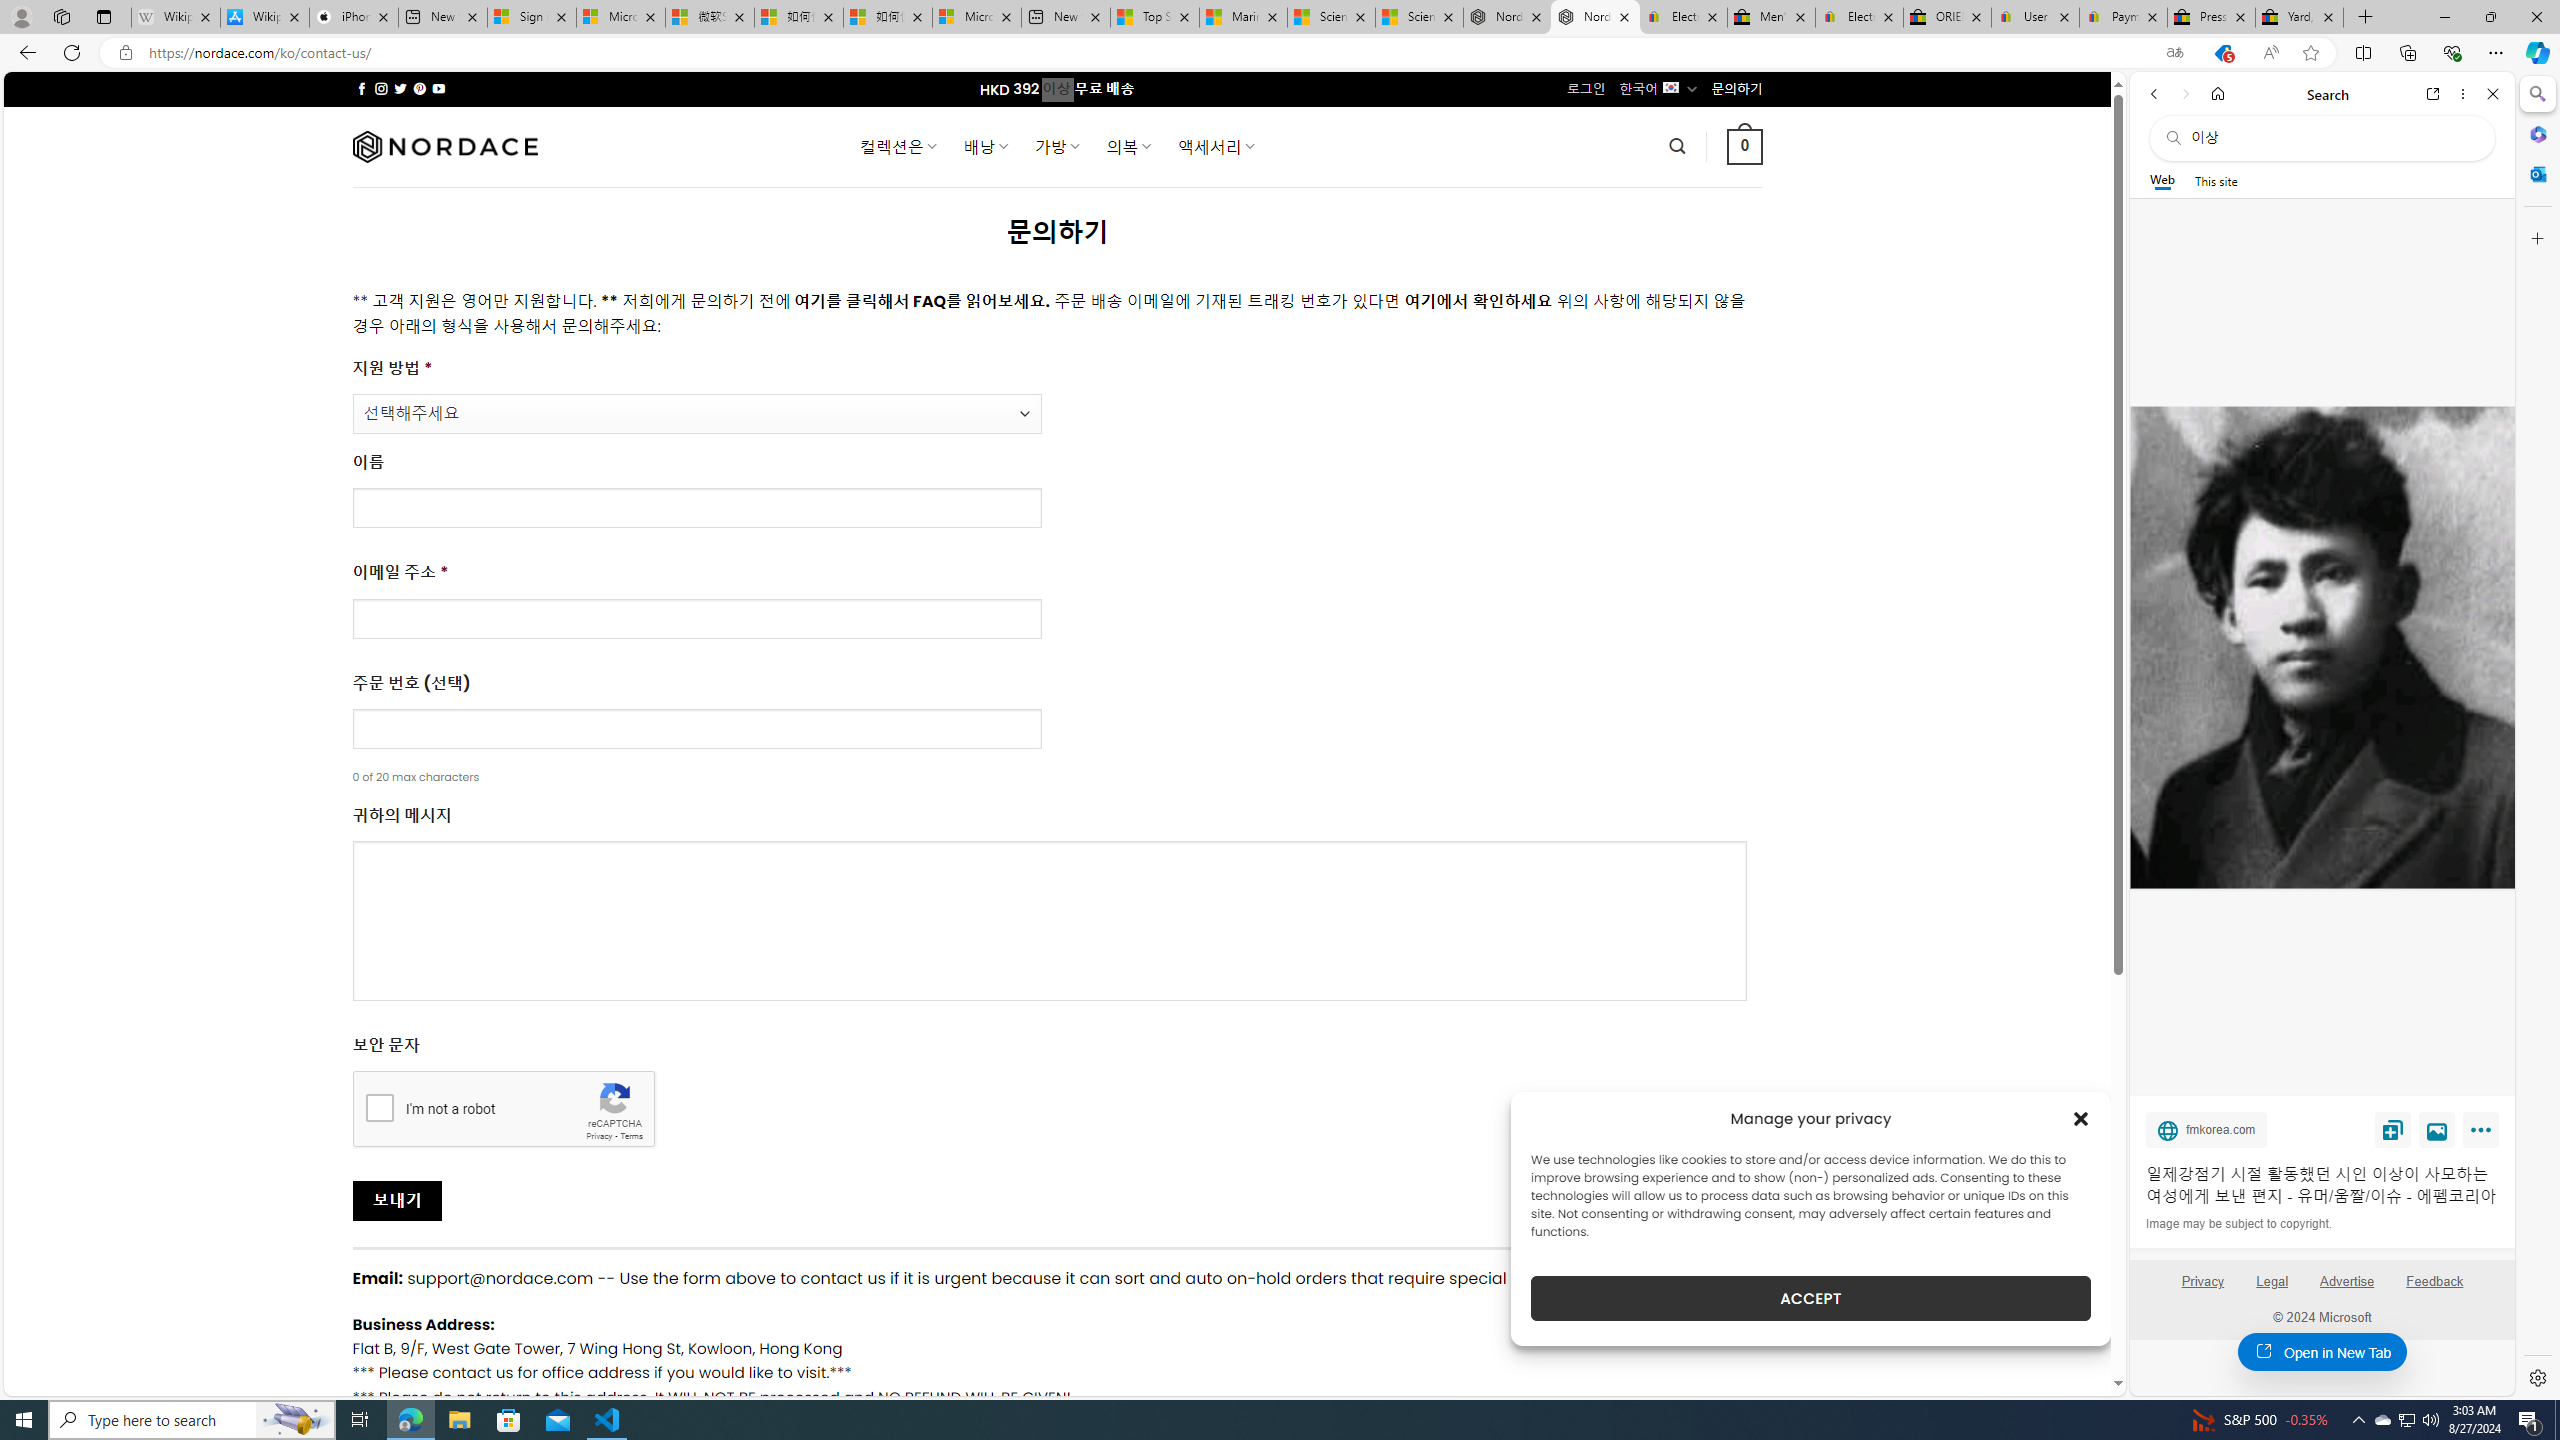  What do you see at coordinates (620, 17) in the screenshot?
I see `Microsoft Services Agreement` at bounding box center [620, 17].